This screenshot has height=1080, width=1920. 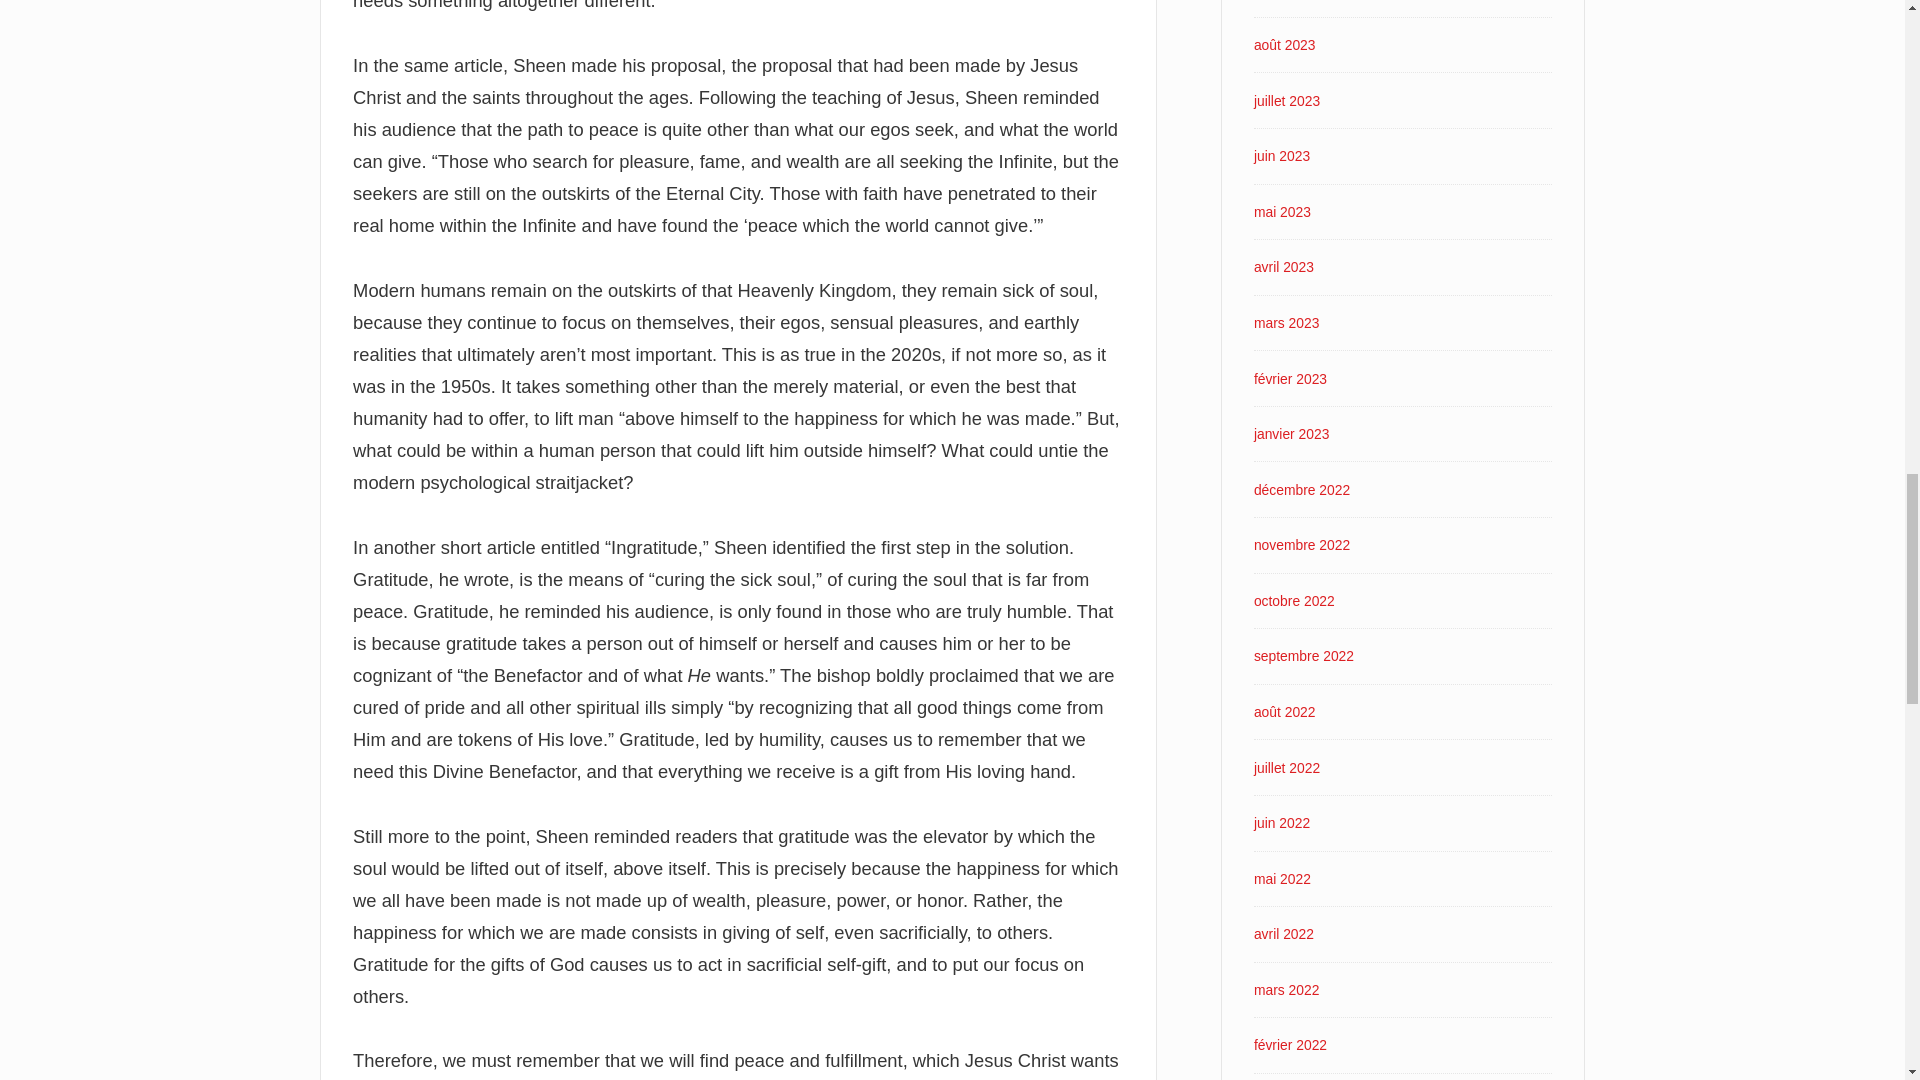 I want to click on juin 2023, so click(x=1281, y=156).